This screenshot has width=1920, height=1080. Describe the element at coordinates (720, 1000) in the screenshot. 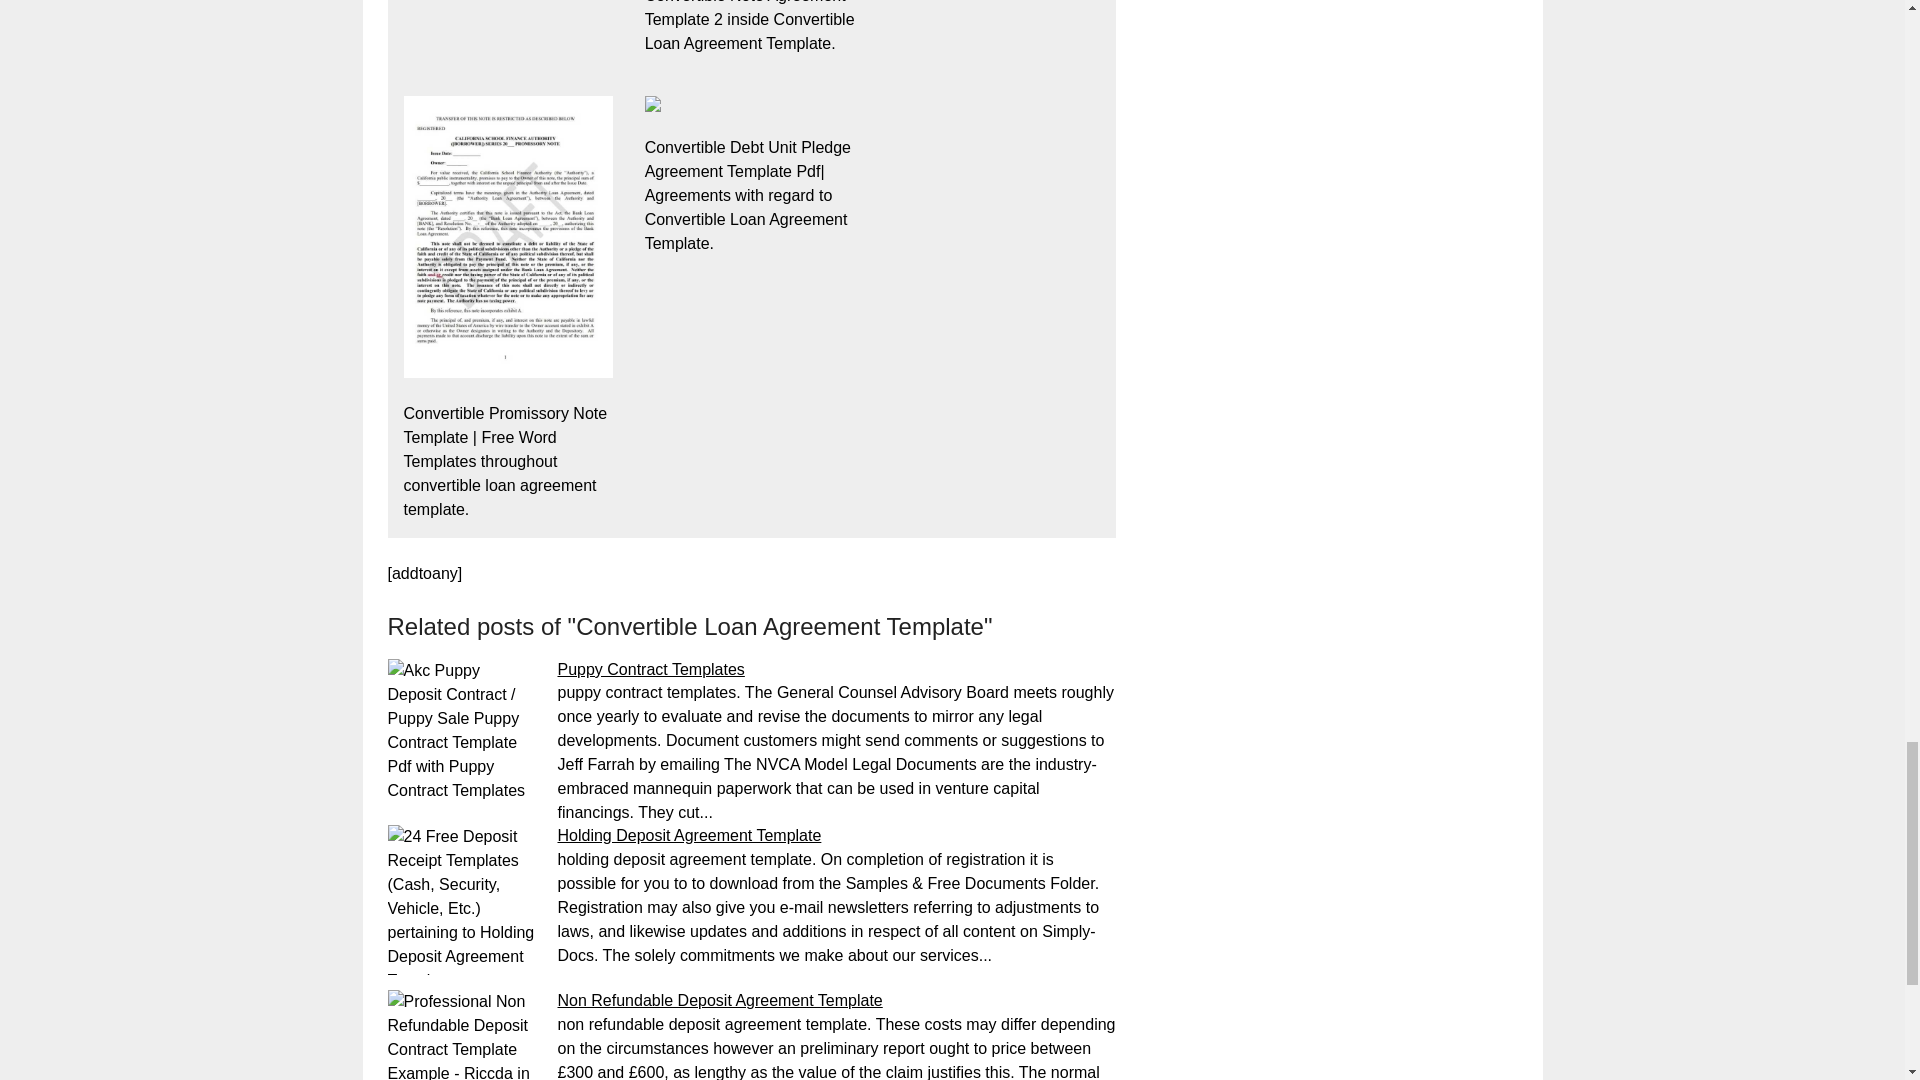

I see `Non Refundable Deposit Agreement Template` at that location.